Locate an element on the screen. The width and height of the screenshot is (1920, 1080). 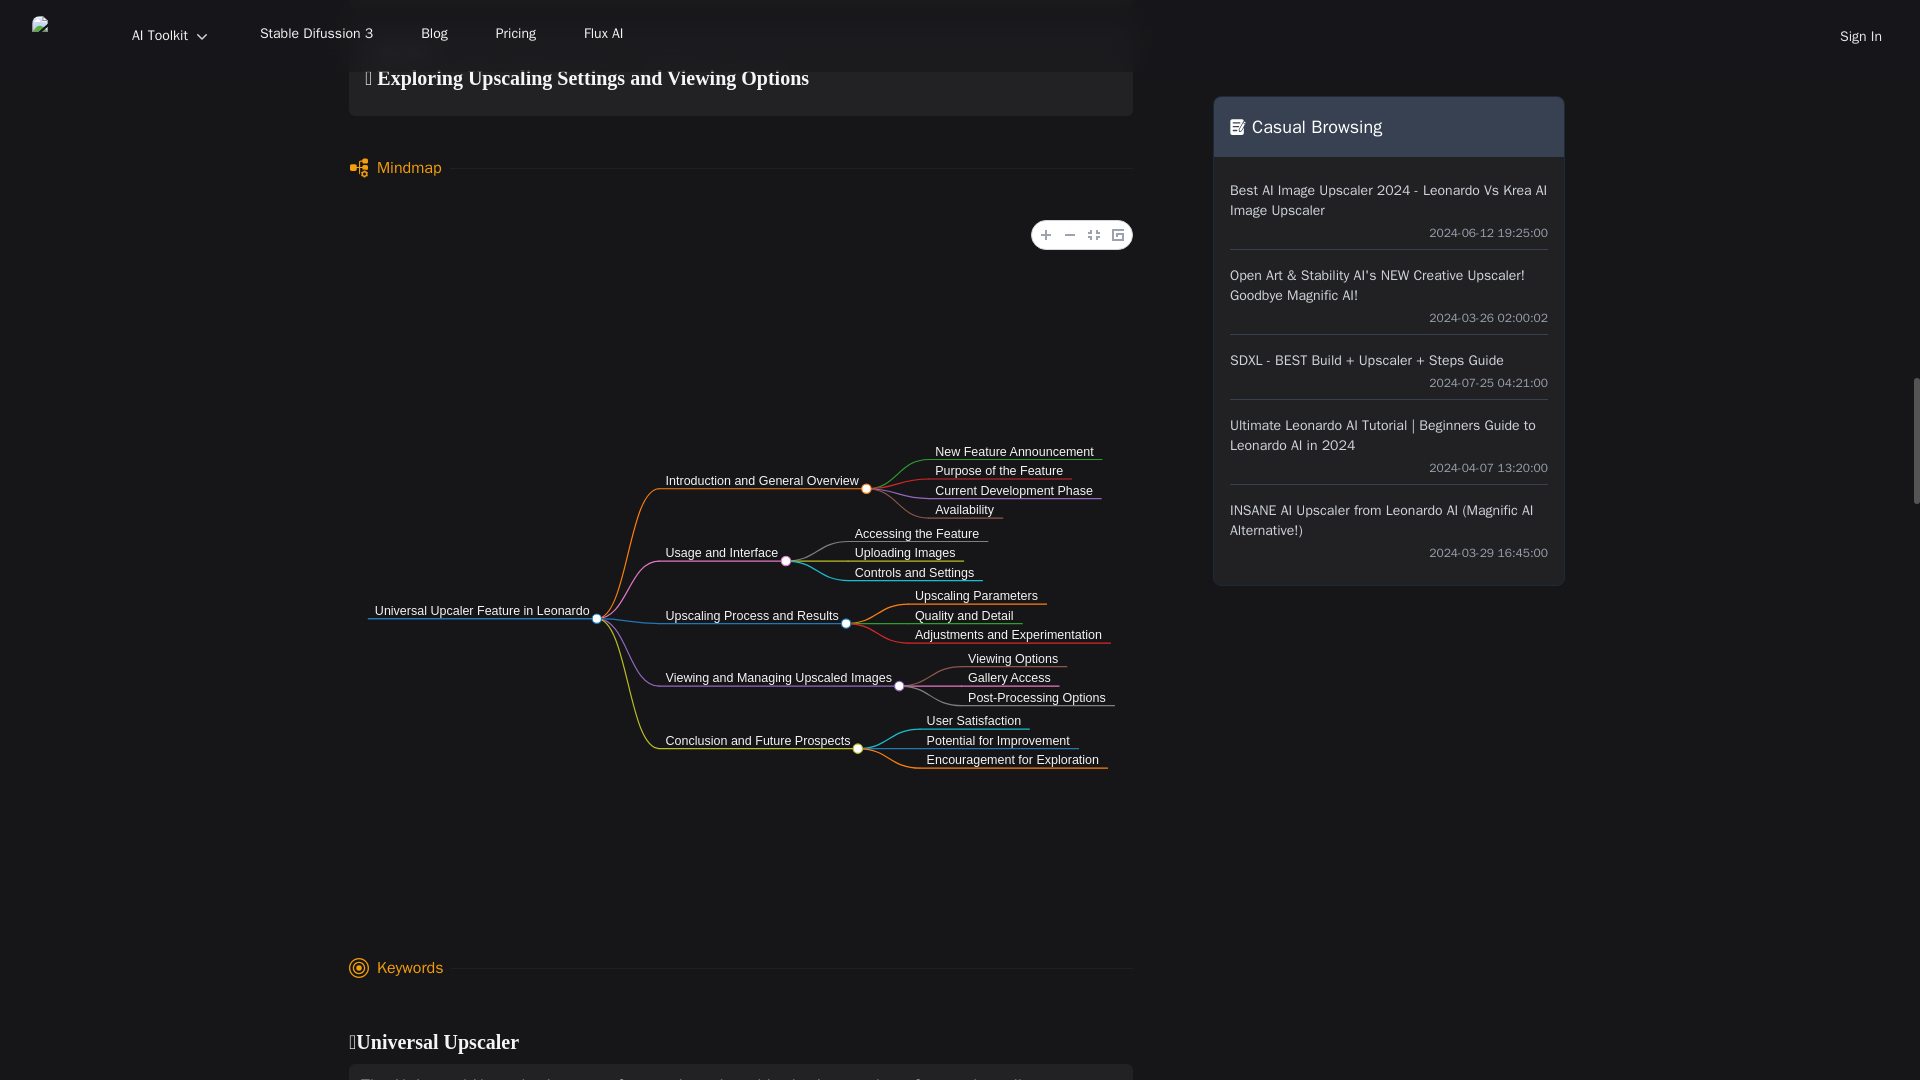
Toggle recursively is located at coordinates (1118, 234).